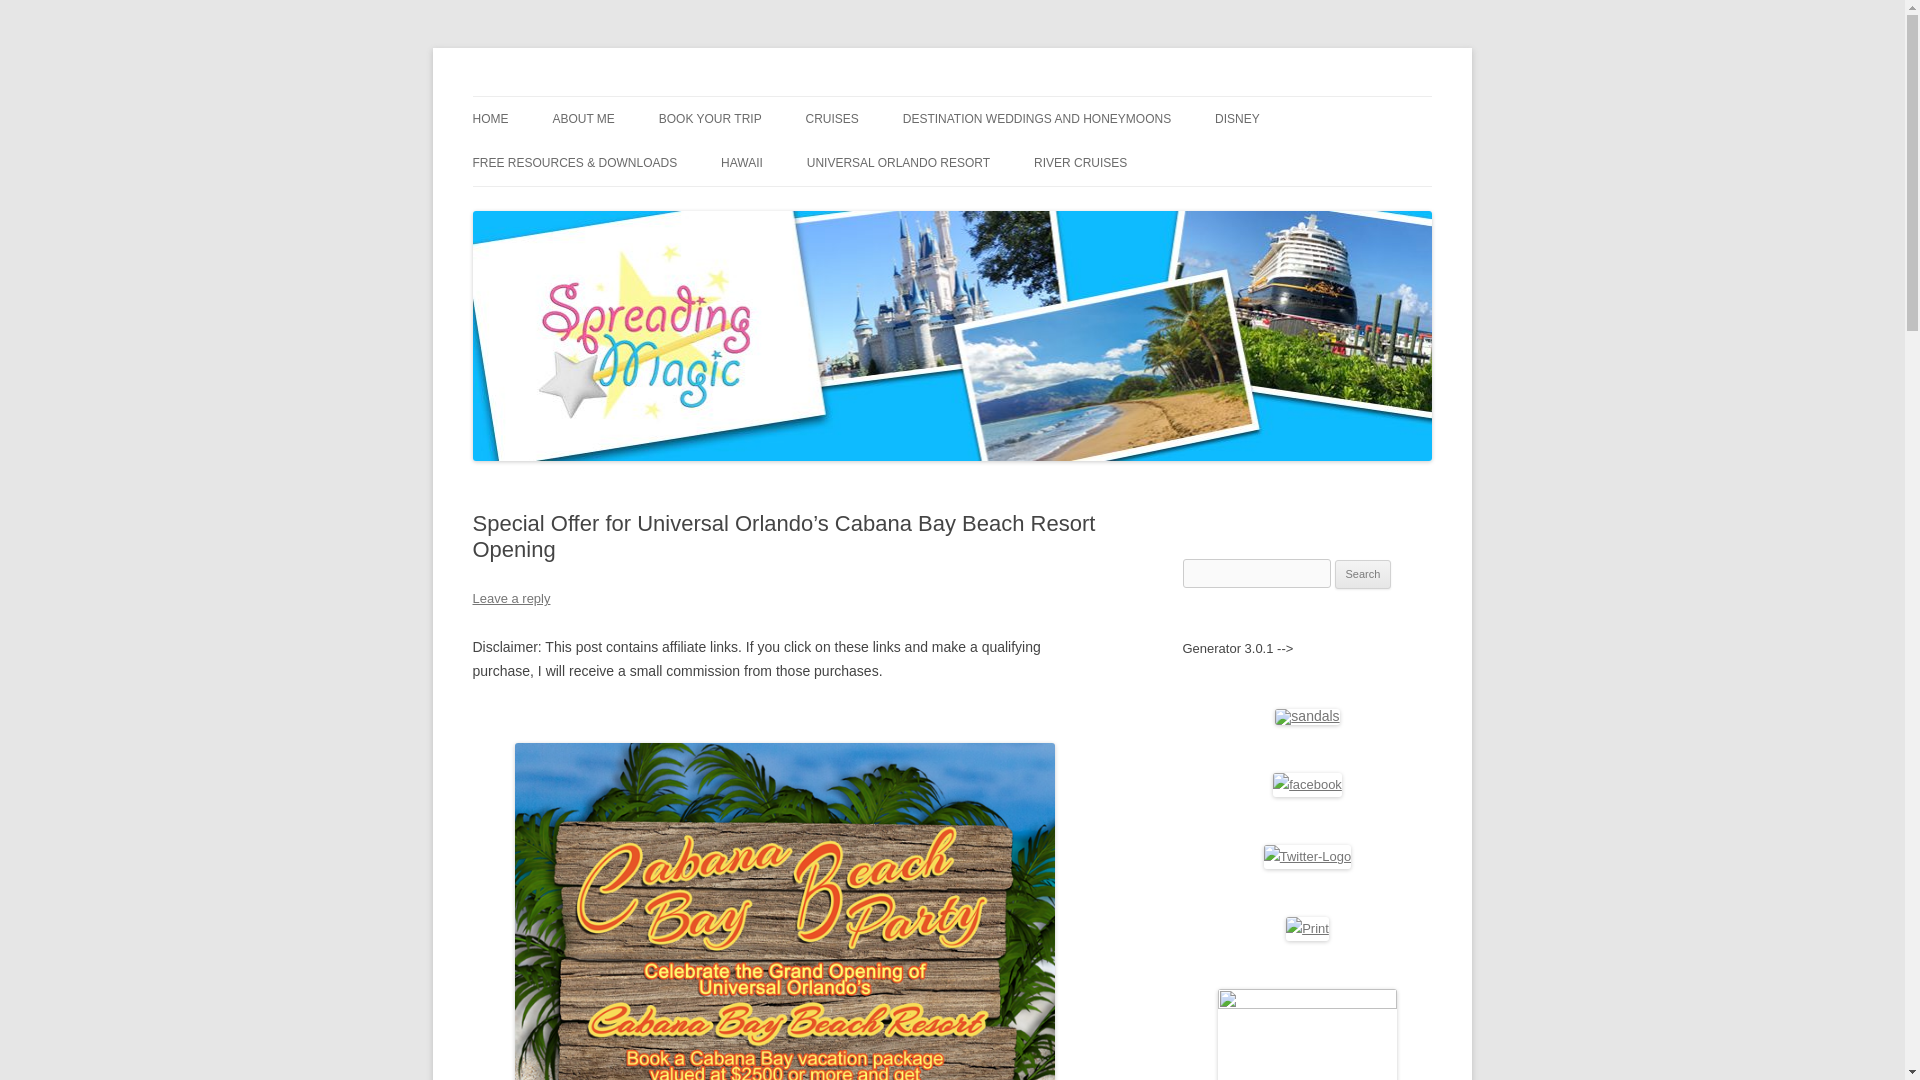 The height and width of the screenshot is (1080, 1920). Describe the element at coordinates (832, 119) in the screenshot. I see `CRUISES` at that location.